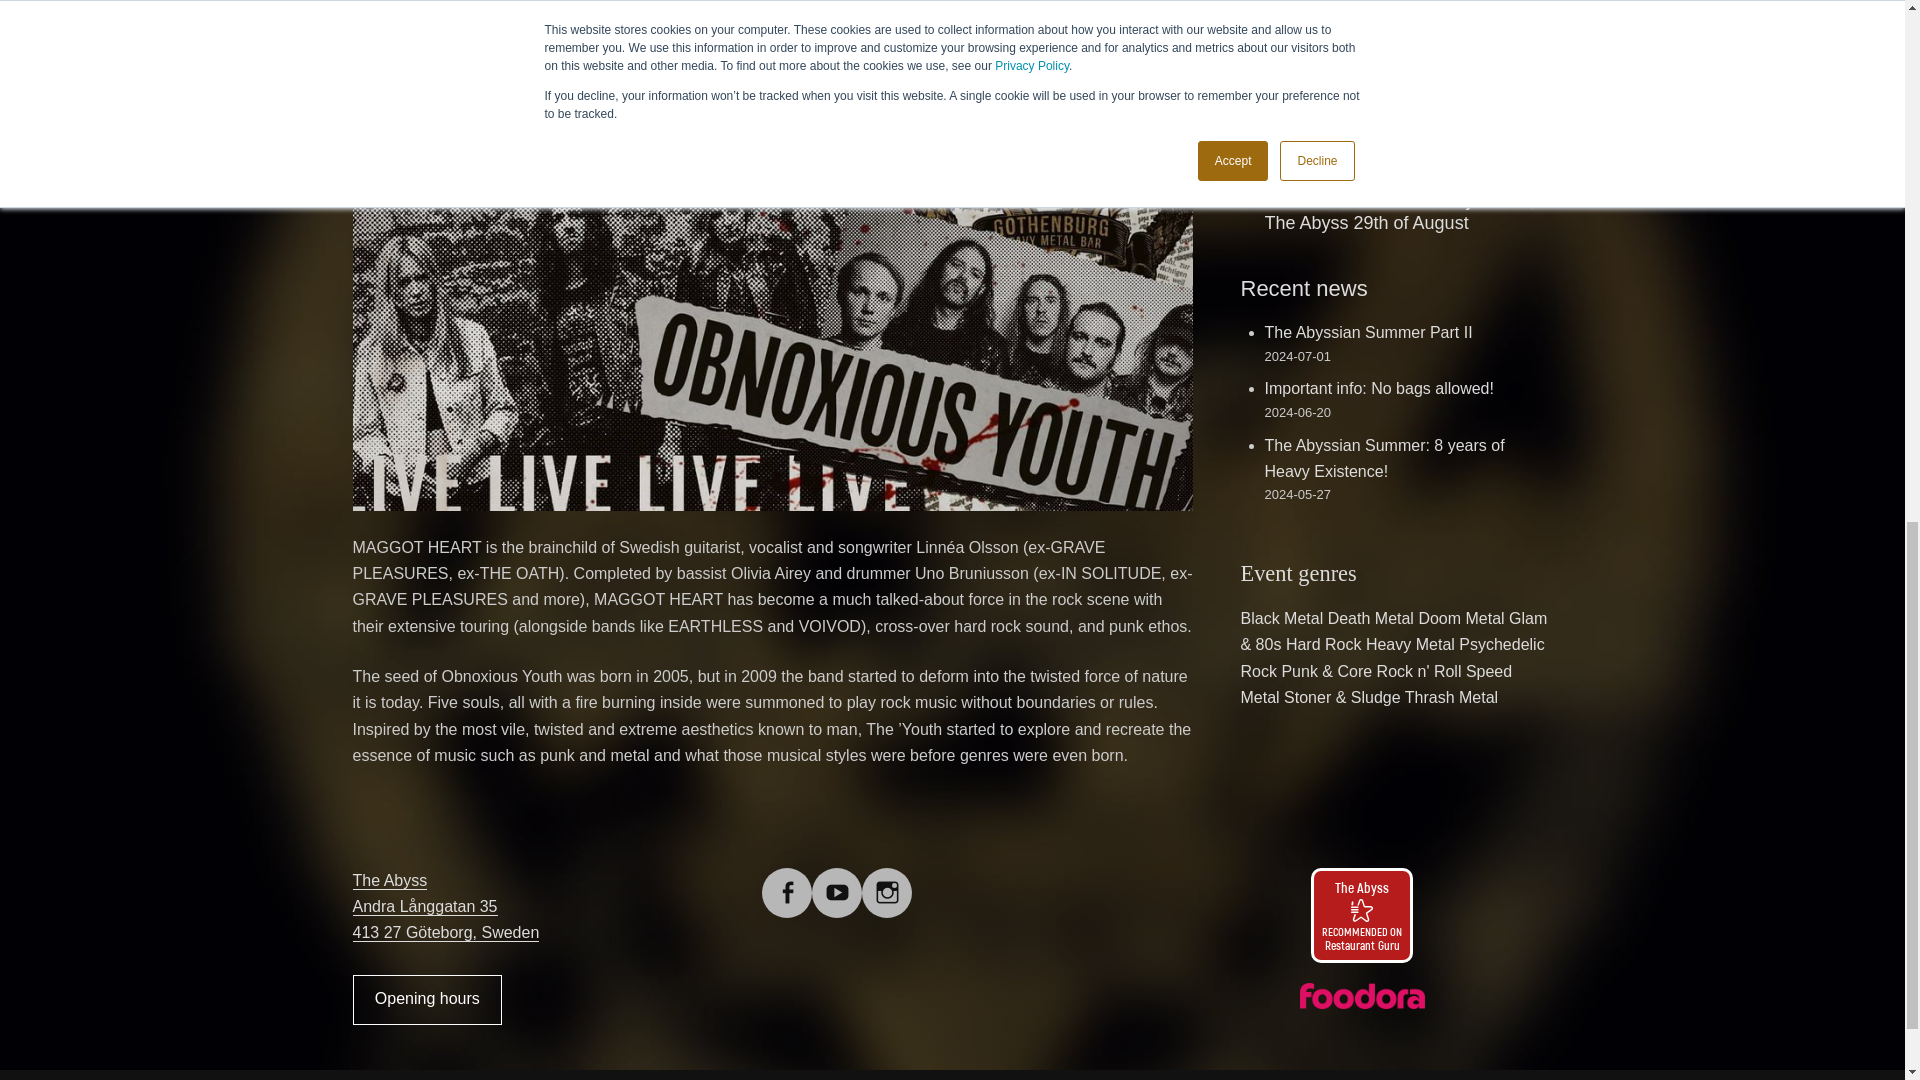 The width and height of the screenshot is (1920, 1080). I want to click on Doom Metal, so click(1460, 618).